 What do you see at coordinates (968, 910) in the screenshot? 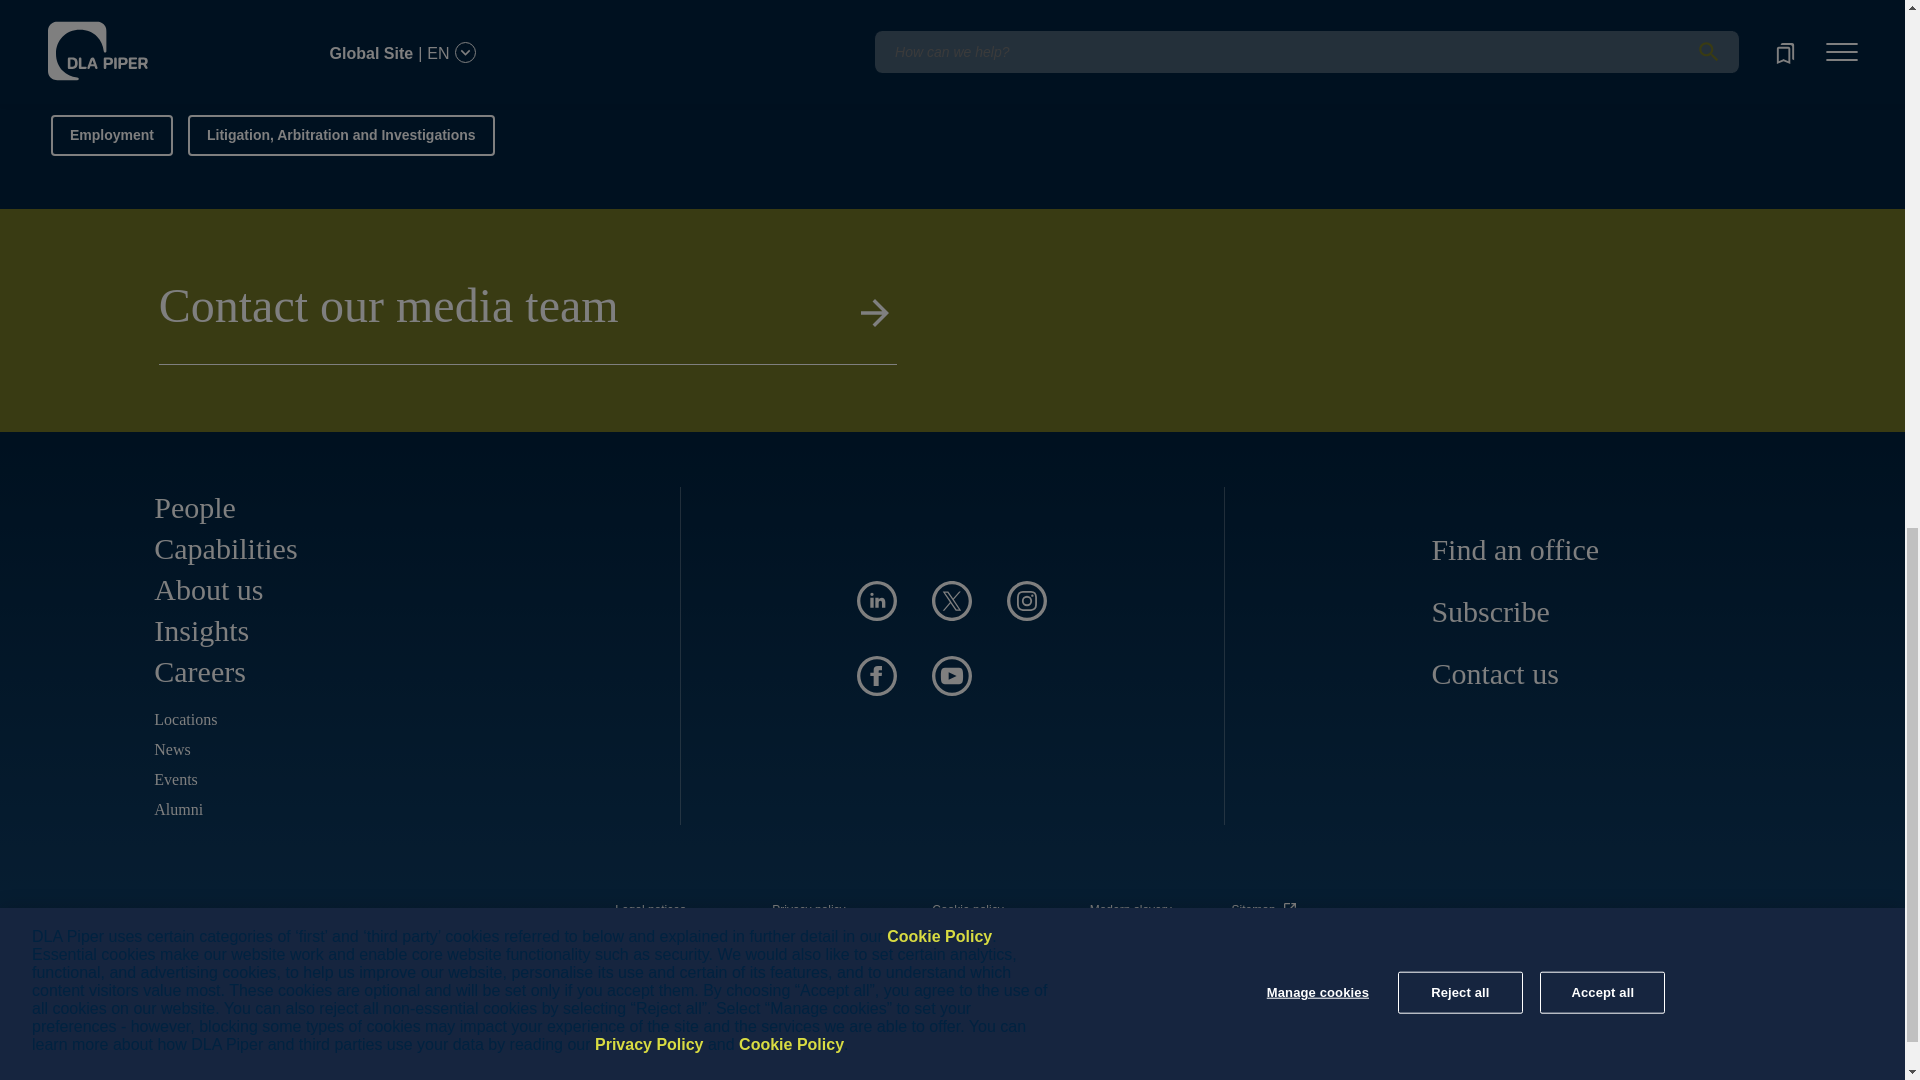
I see `internal` at bounding box center [968, 910].